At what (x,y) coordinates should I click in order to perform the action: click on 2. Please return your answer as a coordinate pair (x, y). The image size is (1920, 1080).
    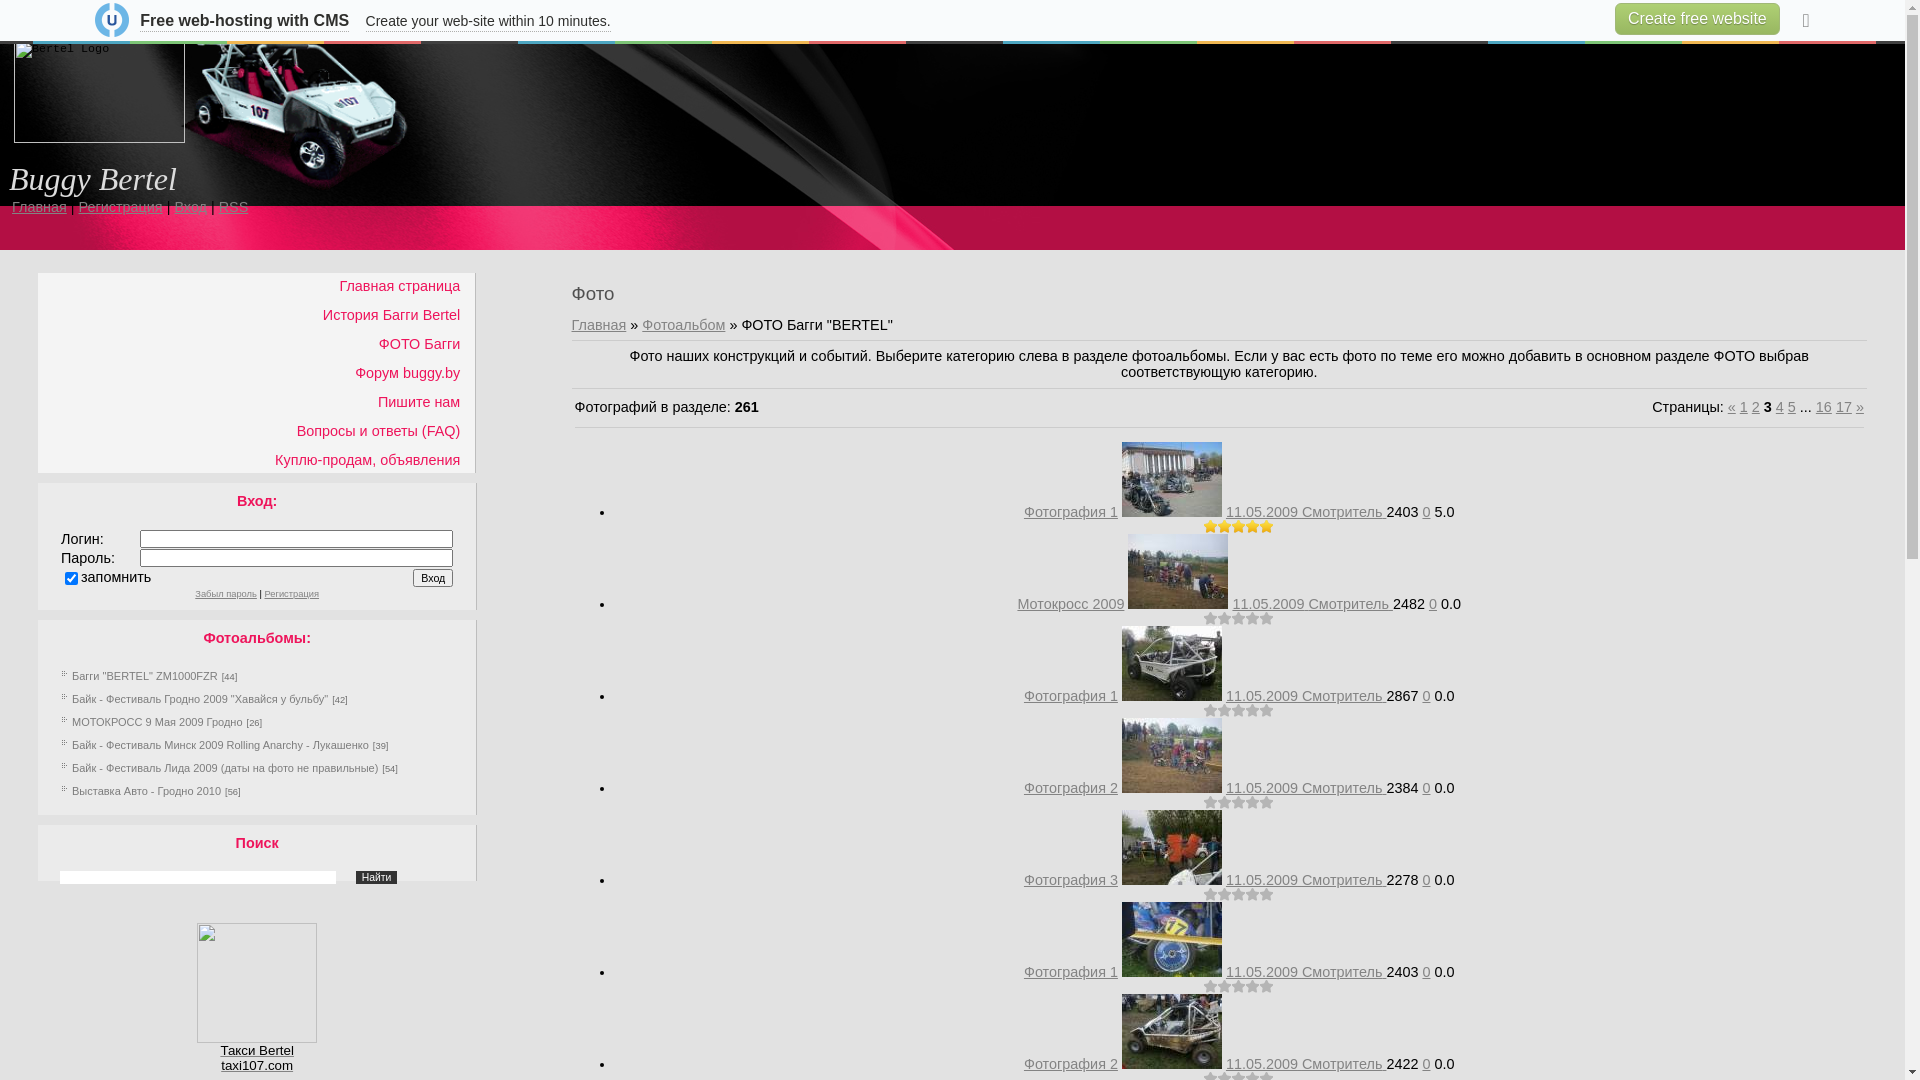
    Looking at the image, I should click on (1225, 987).